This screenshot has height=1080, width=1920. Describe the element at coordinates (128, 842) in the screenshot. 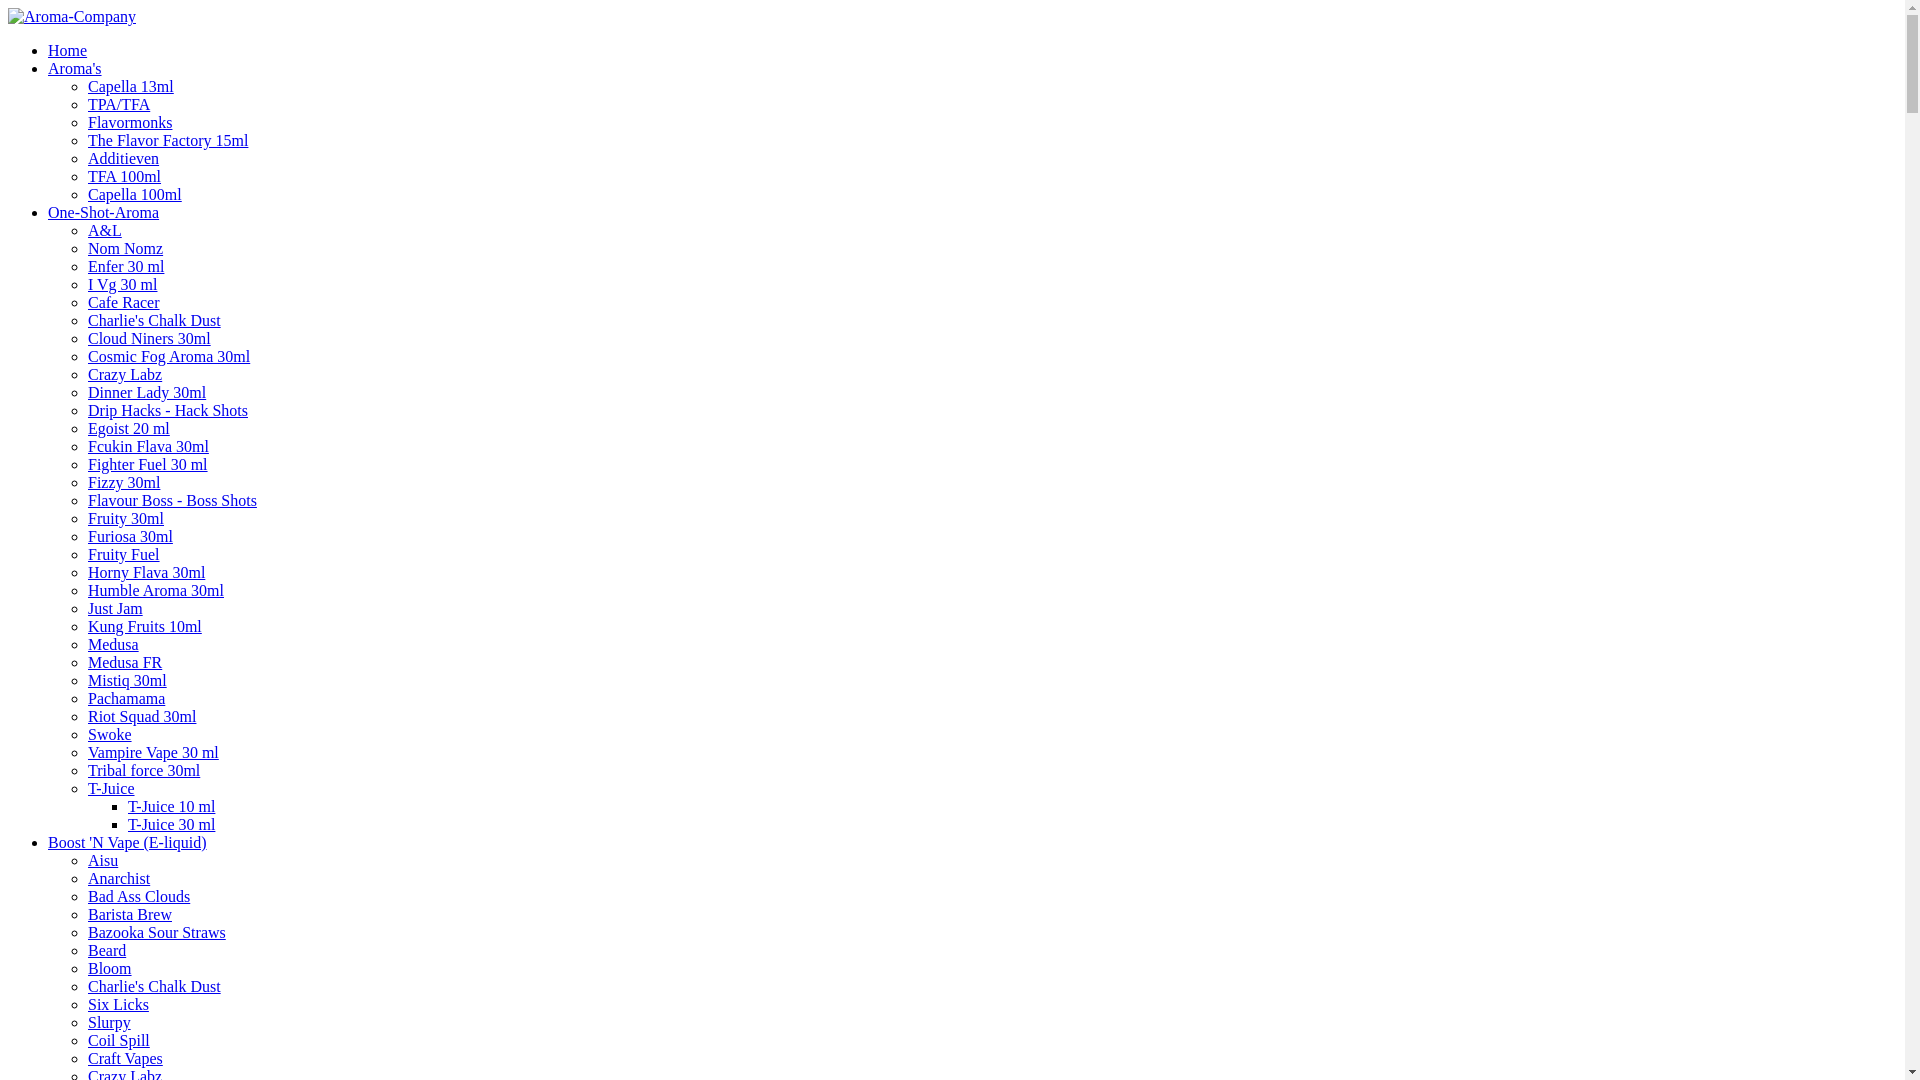

I see `Boost 'N Vape (E-liquid)` at that location.